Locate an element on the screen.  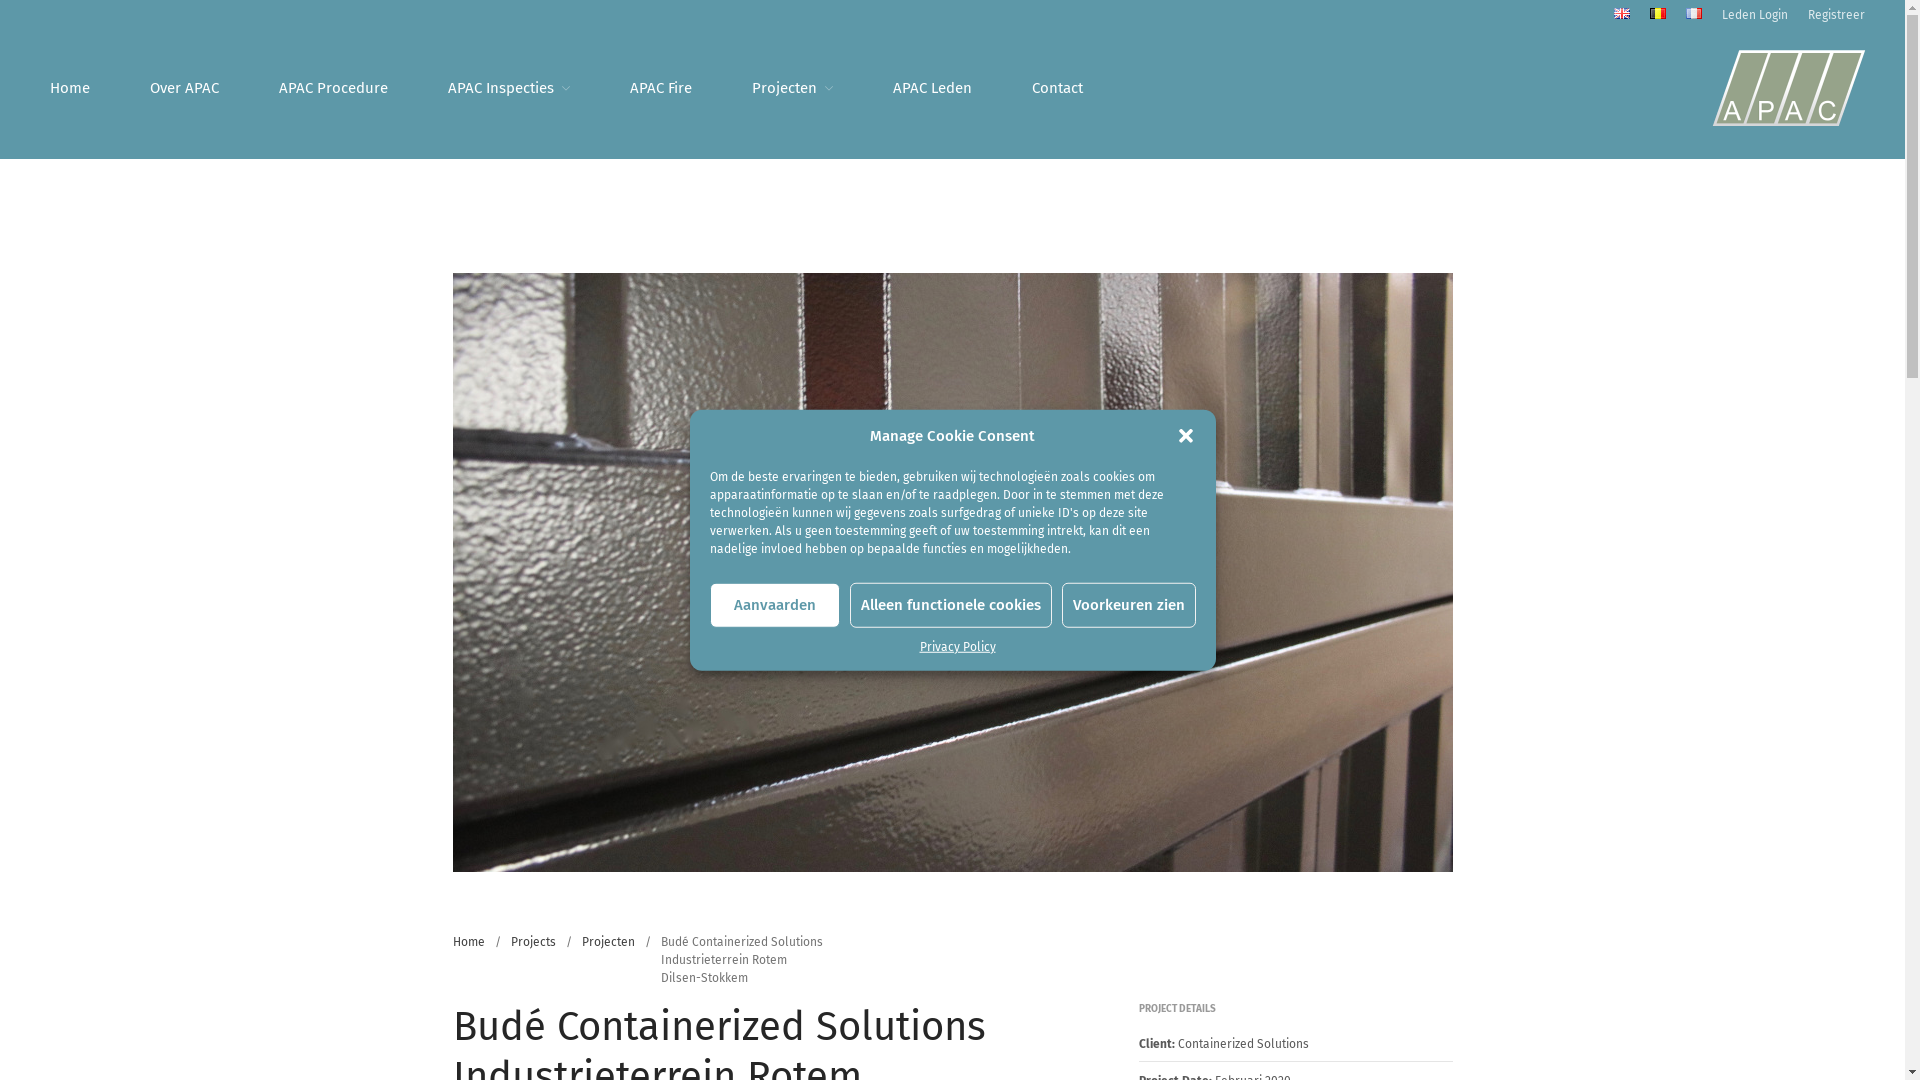
Leden Login is located at coordinates (1755, 15).